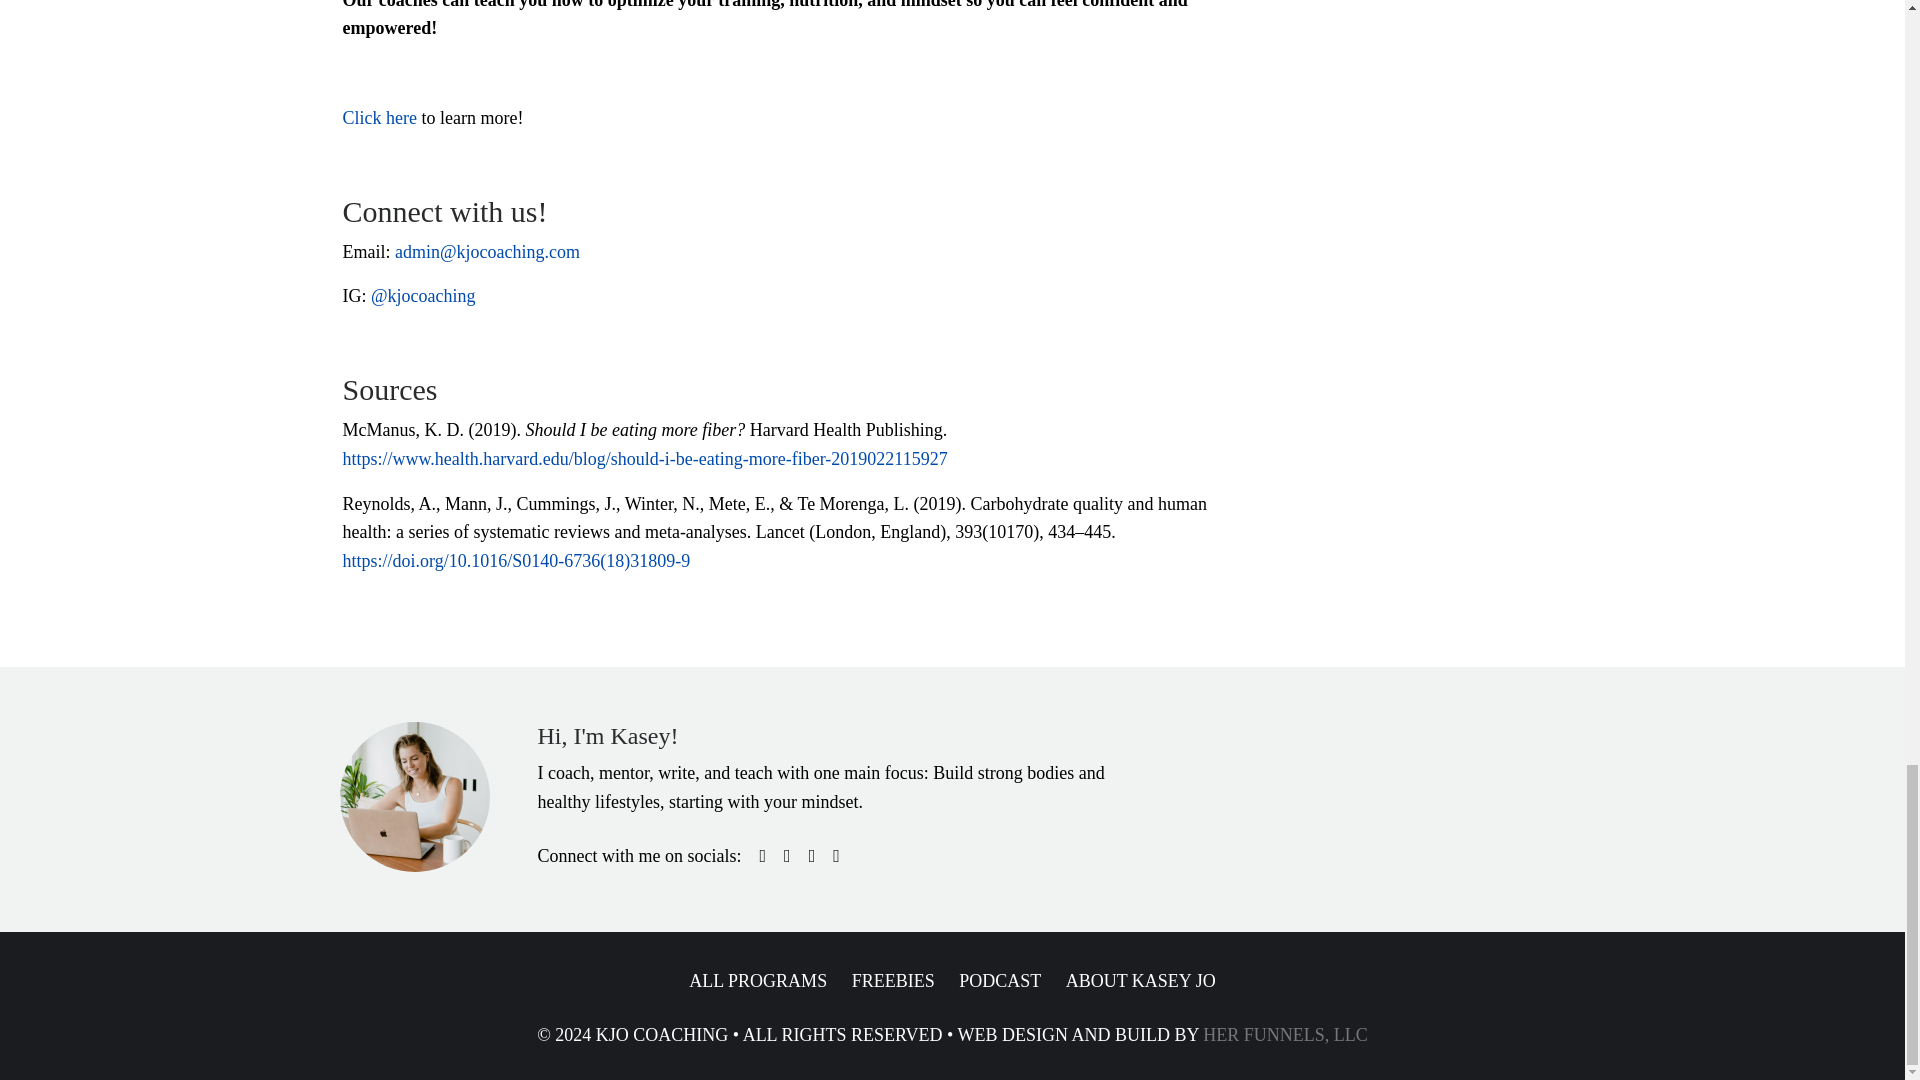  I want to click on ALL PROGRAMS, so click(758, 980).